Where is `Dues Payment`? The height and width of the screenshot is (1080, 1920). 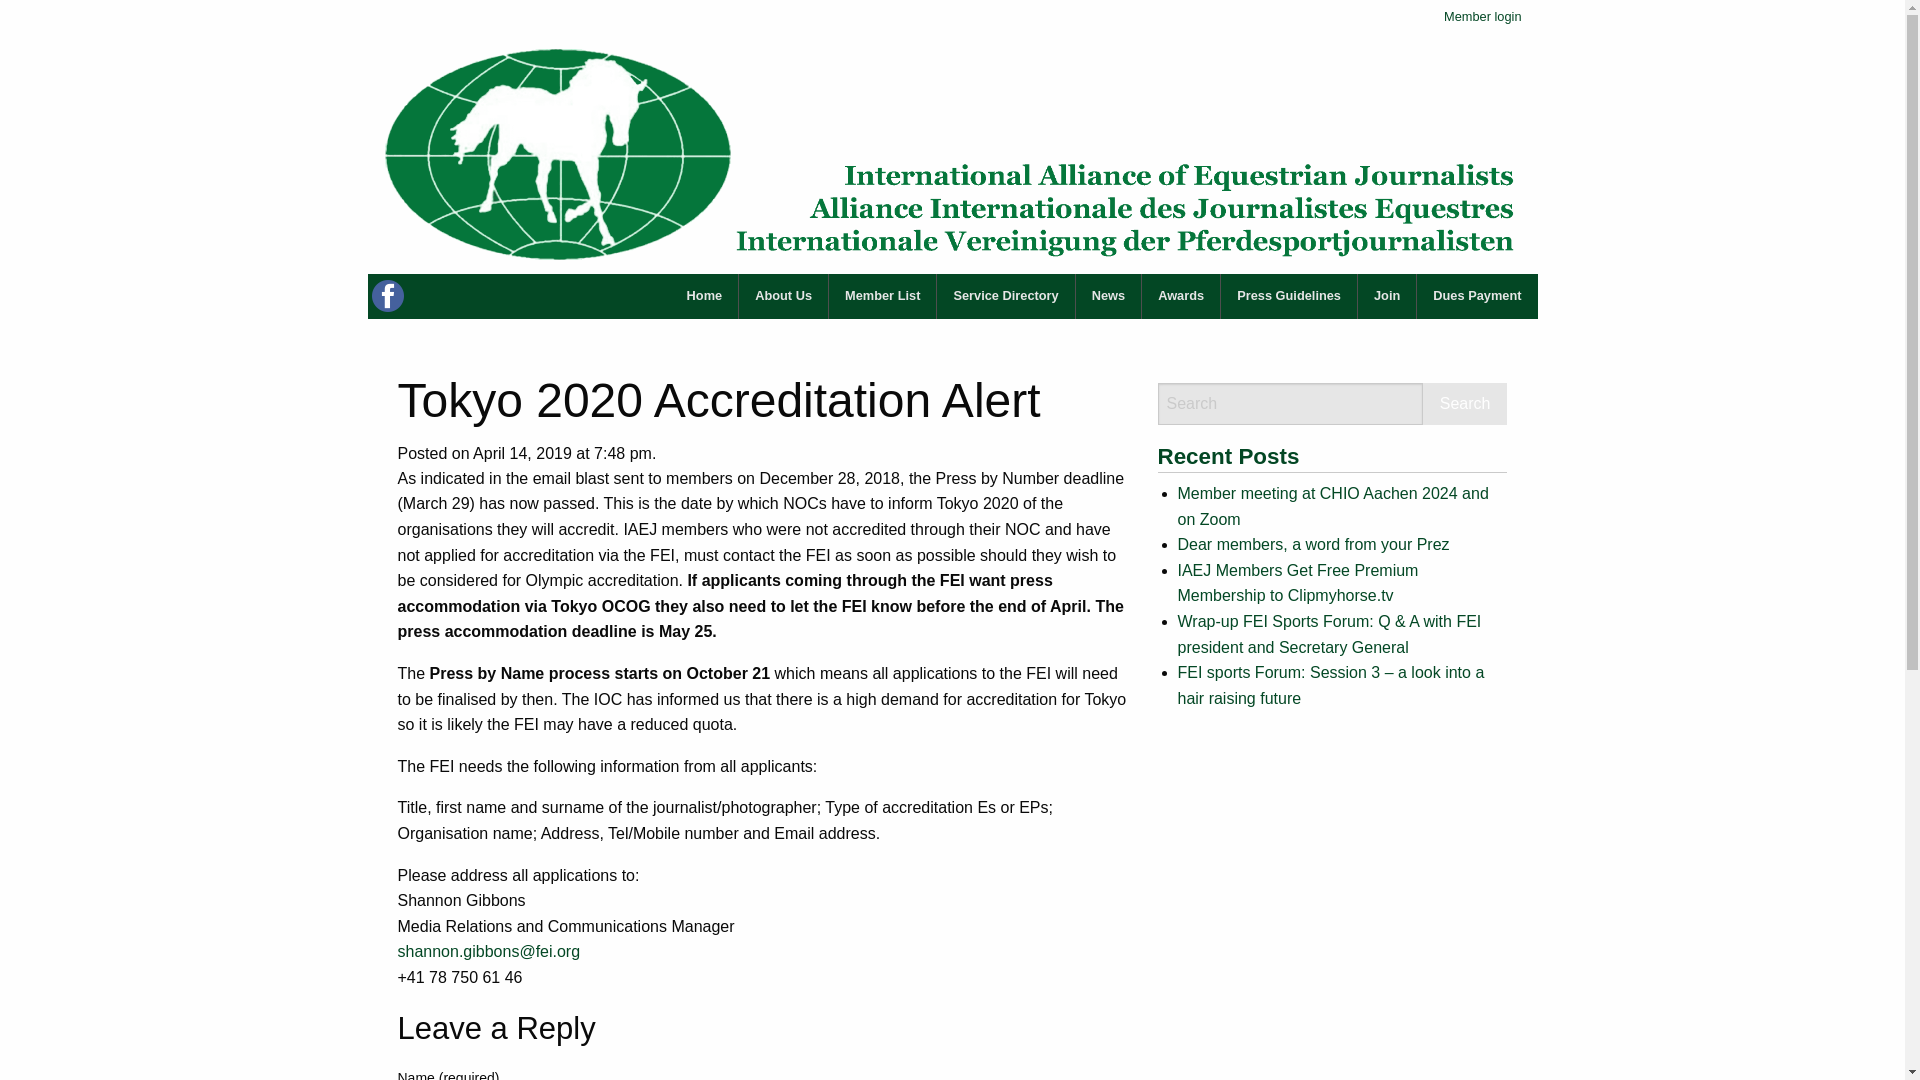
Dues Payment is located at coordinates (1476, 296).